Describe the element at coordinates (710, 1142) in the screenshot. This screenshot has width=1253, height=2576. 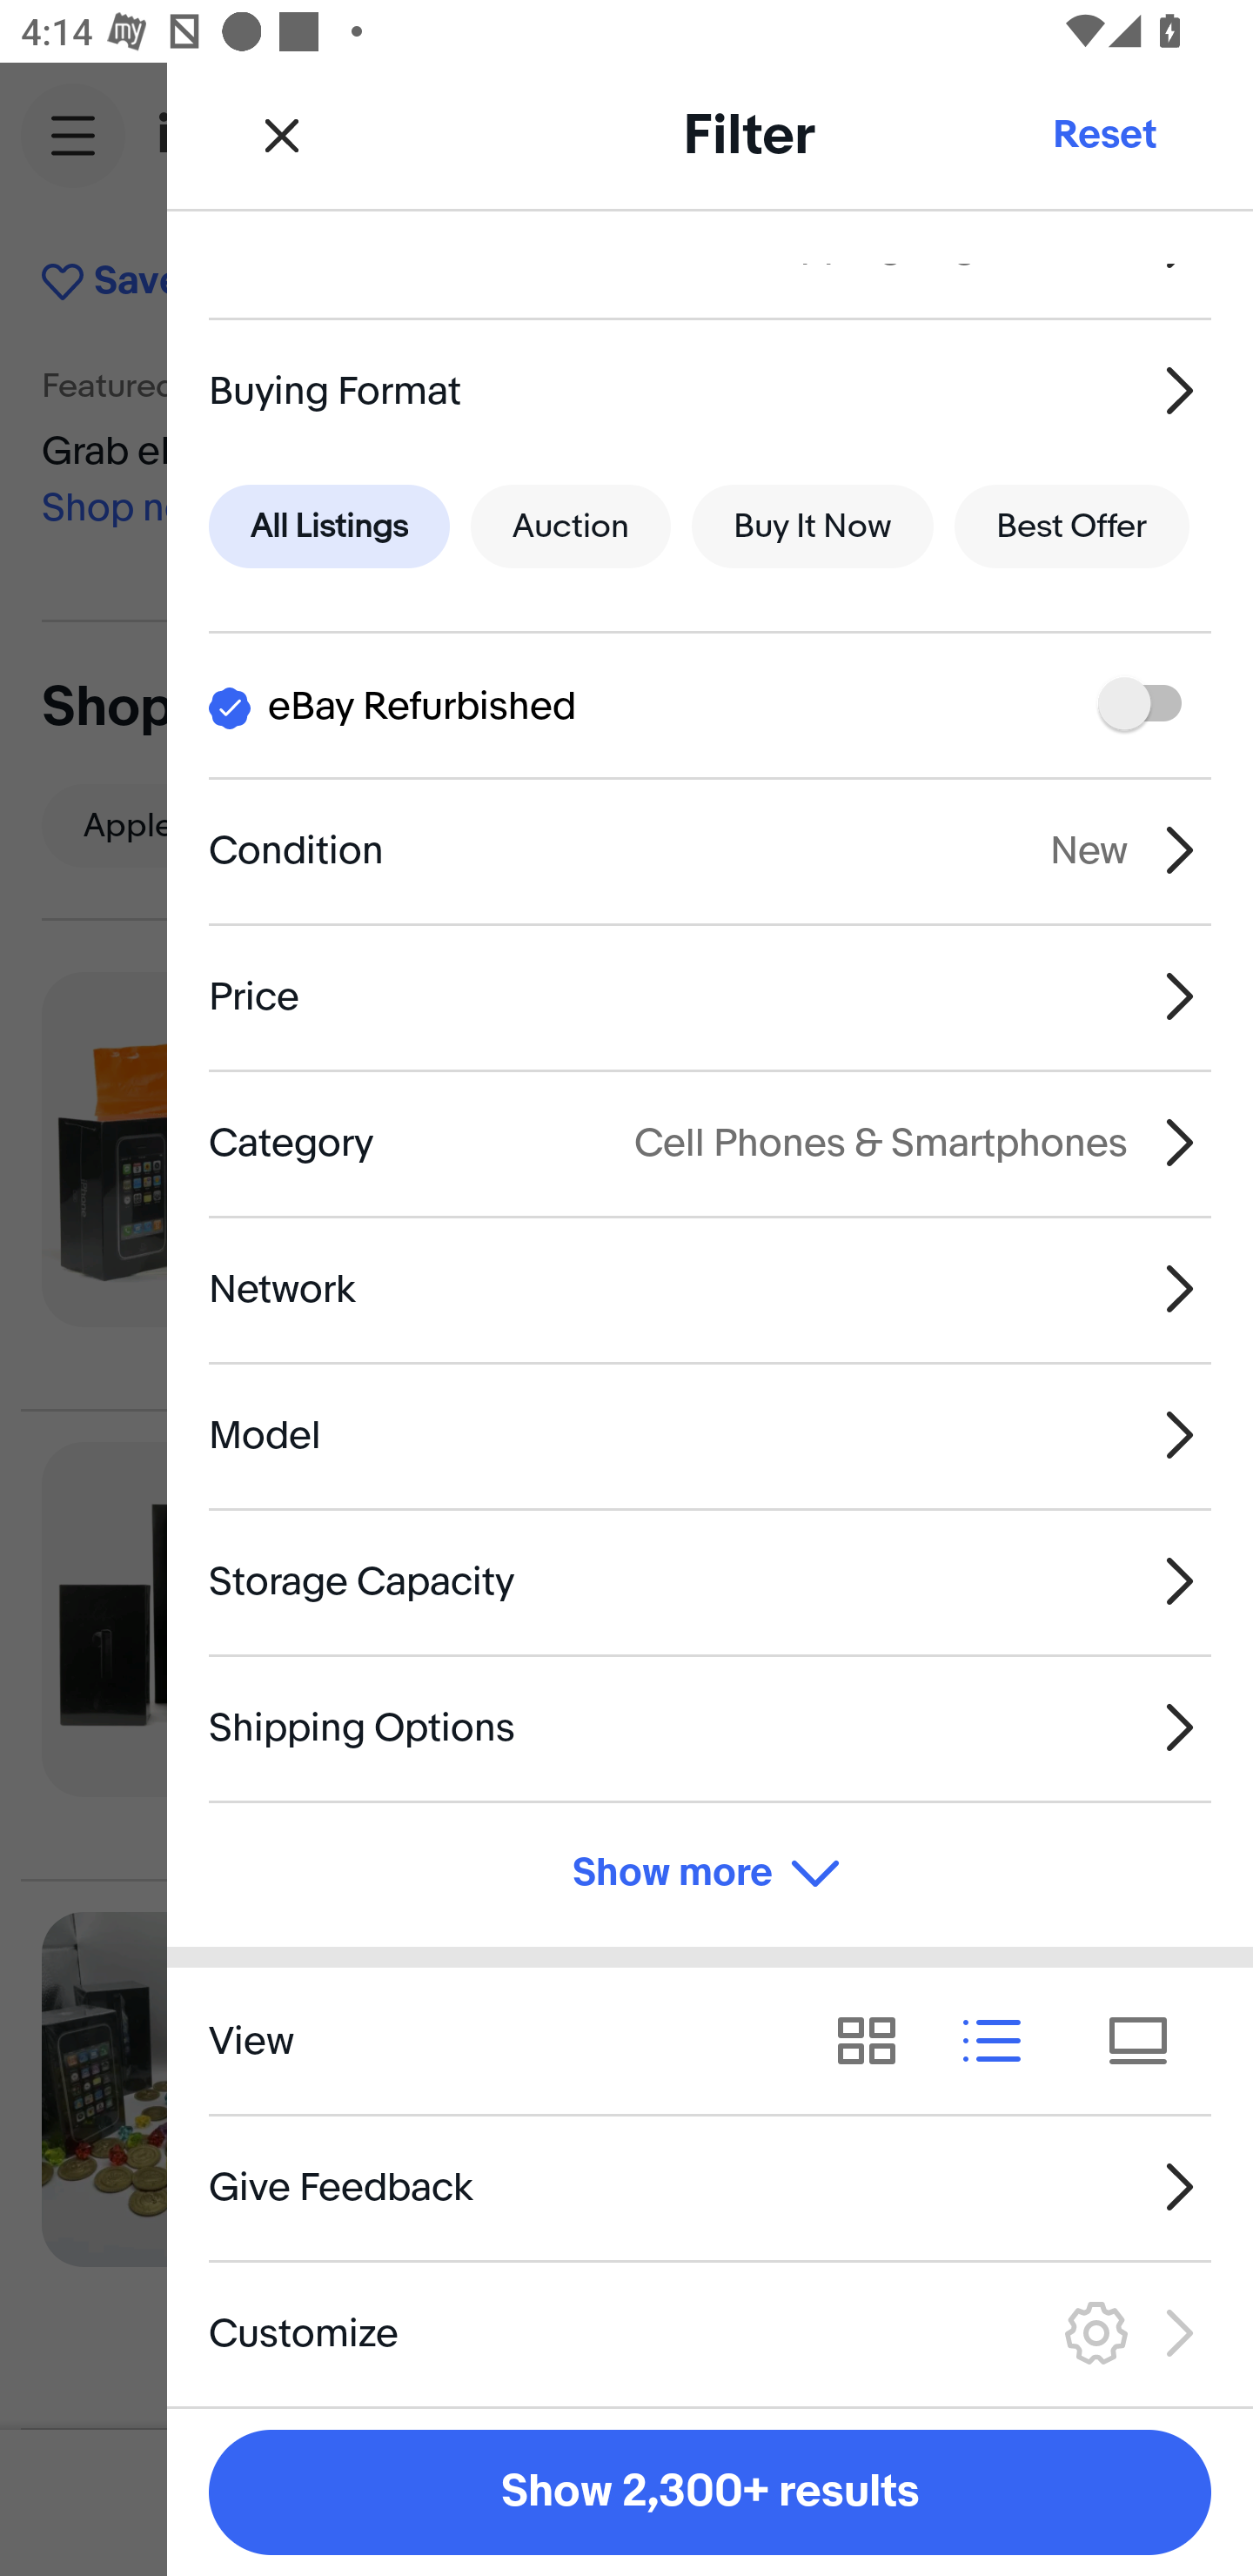
I see `Category Cell Phones & Smartphones` at that location.